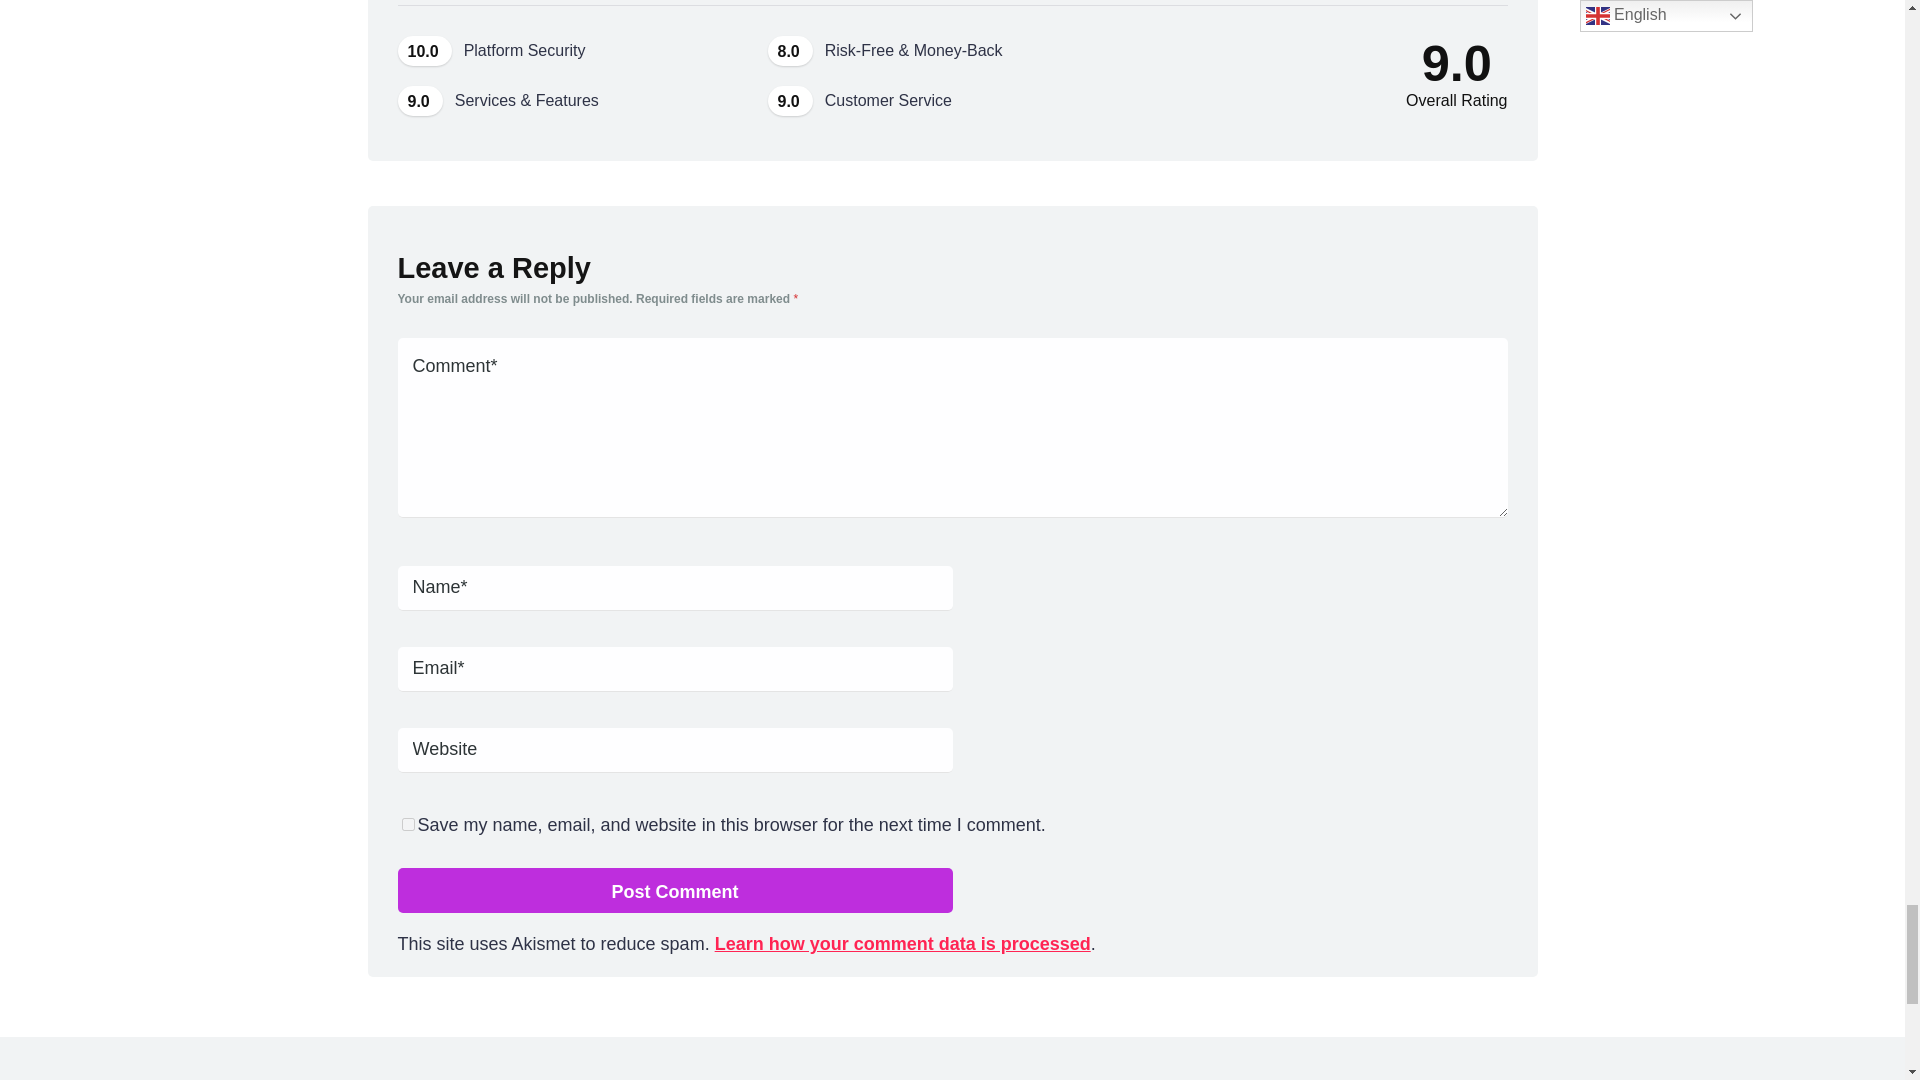 The image size is (1920, 1080). I want to click on Post Comment, so click(674, 890).